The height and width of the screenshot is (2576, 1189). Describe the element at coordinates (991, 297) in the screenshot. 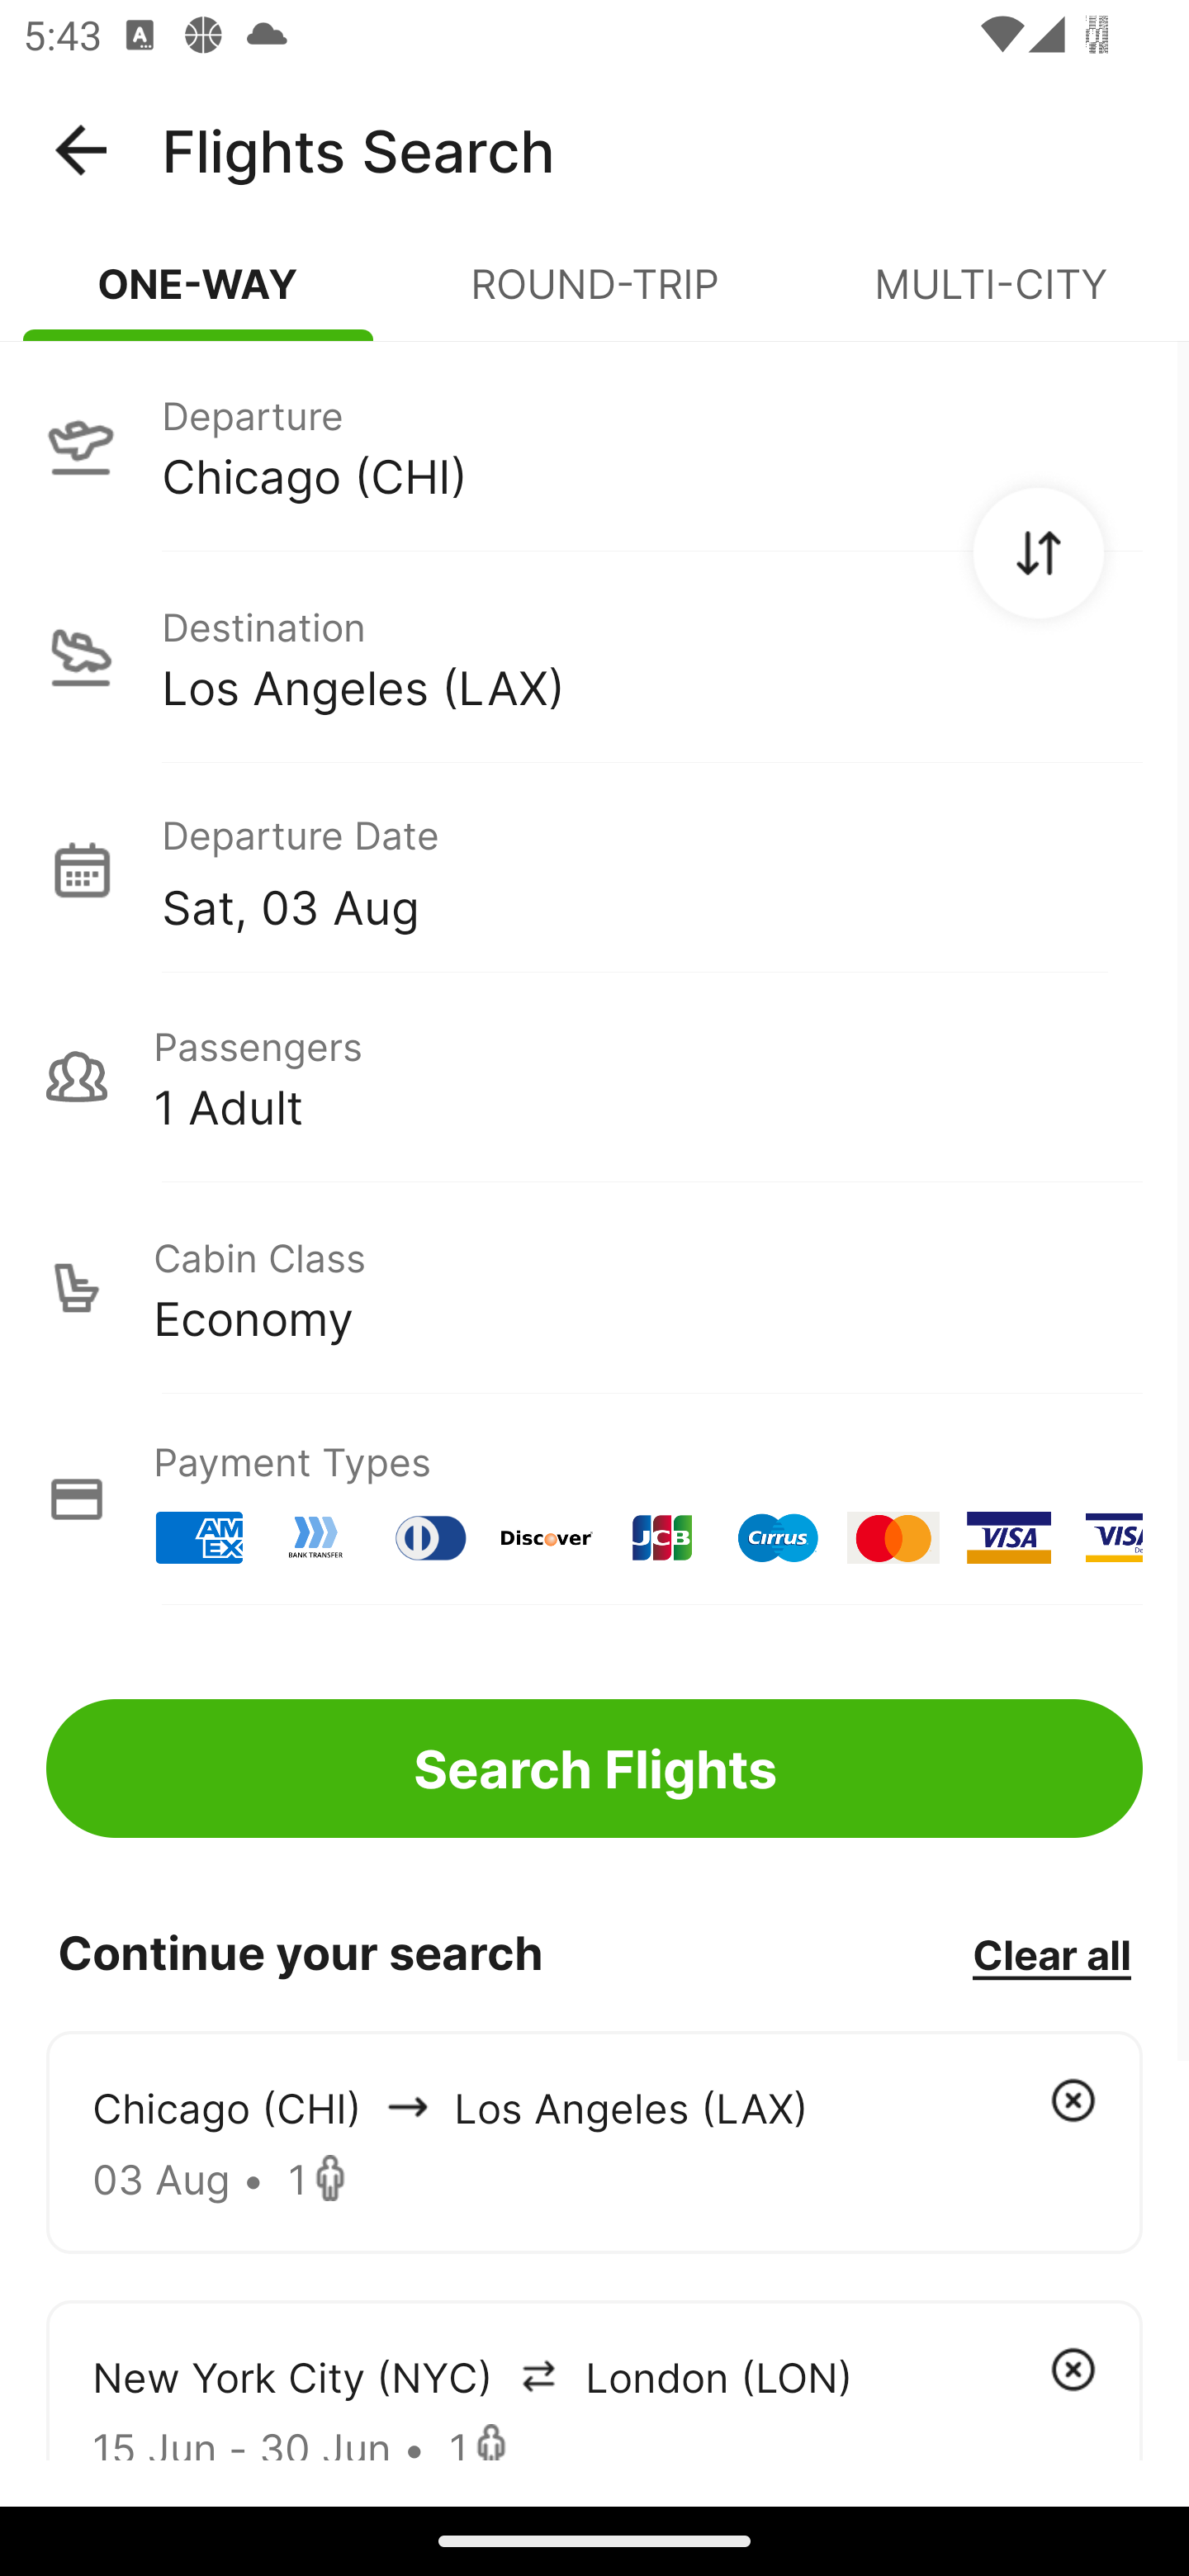

I see `MULTI-CITY` at that location.